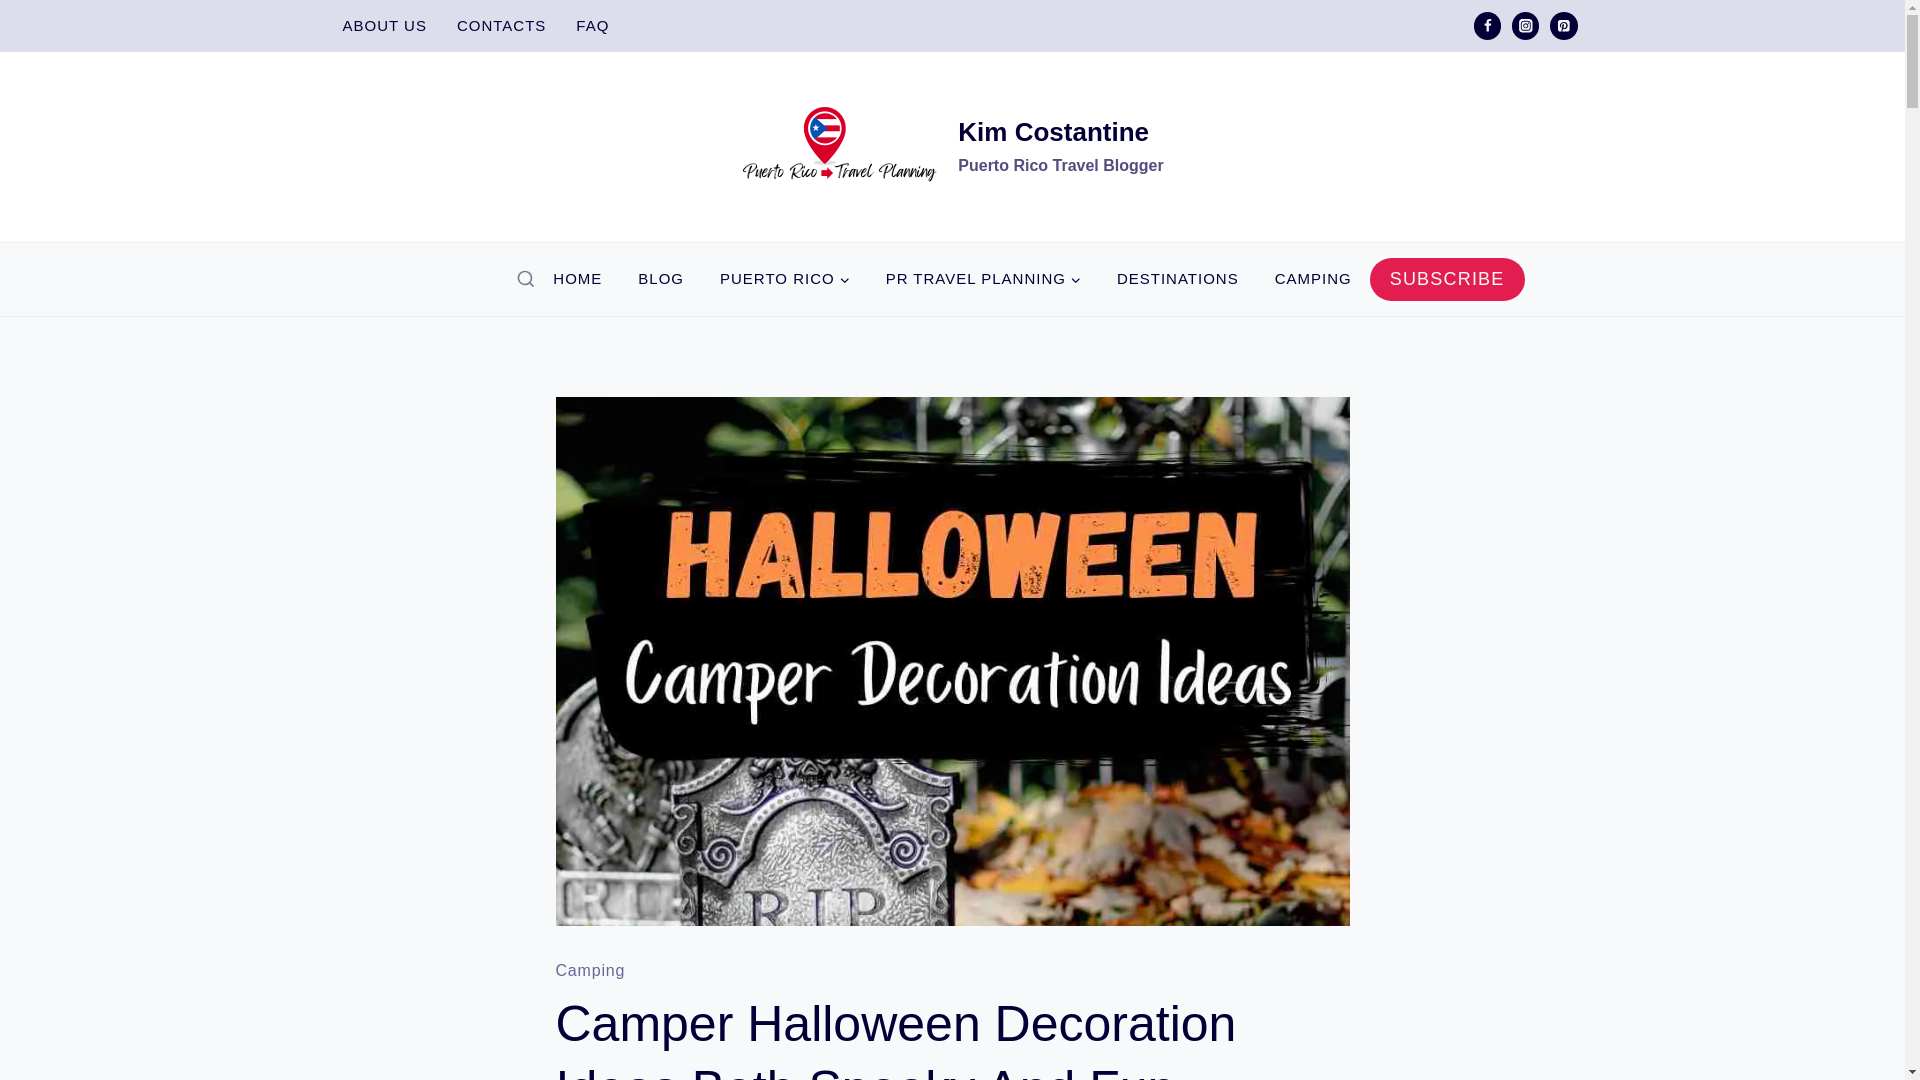  What do you see at coordinates (500, 26) in the screenshot?
I see `BLOG` at bounding box center [500, 26].